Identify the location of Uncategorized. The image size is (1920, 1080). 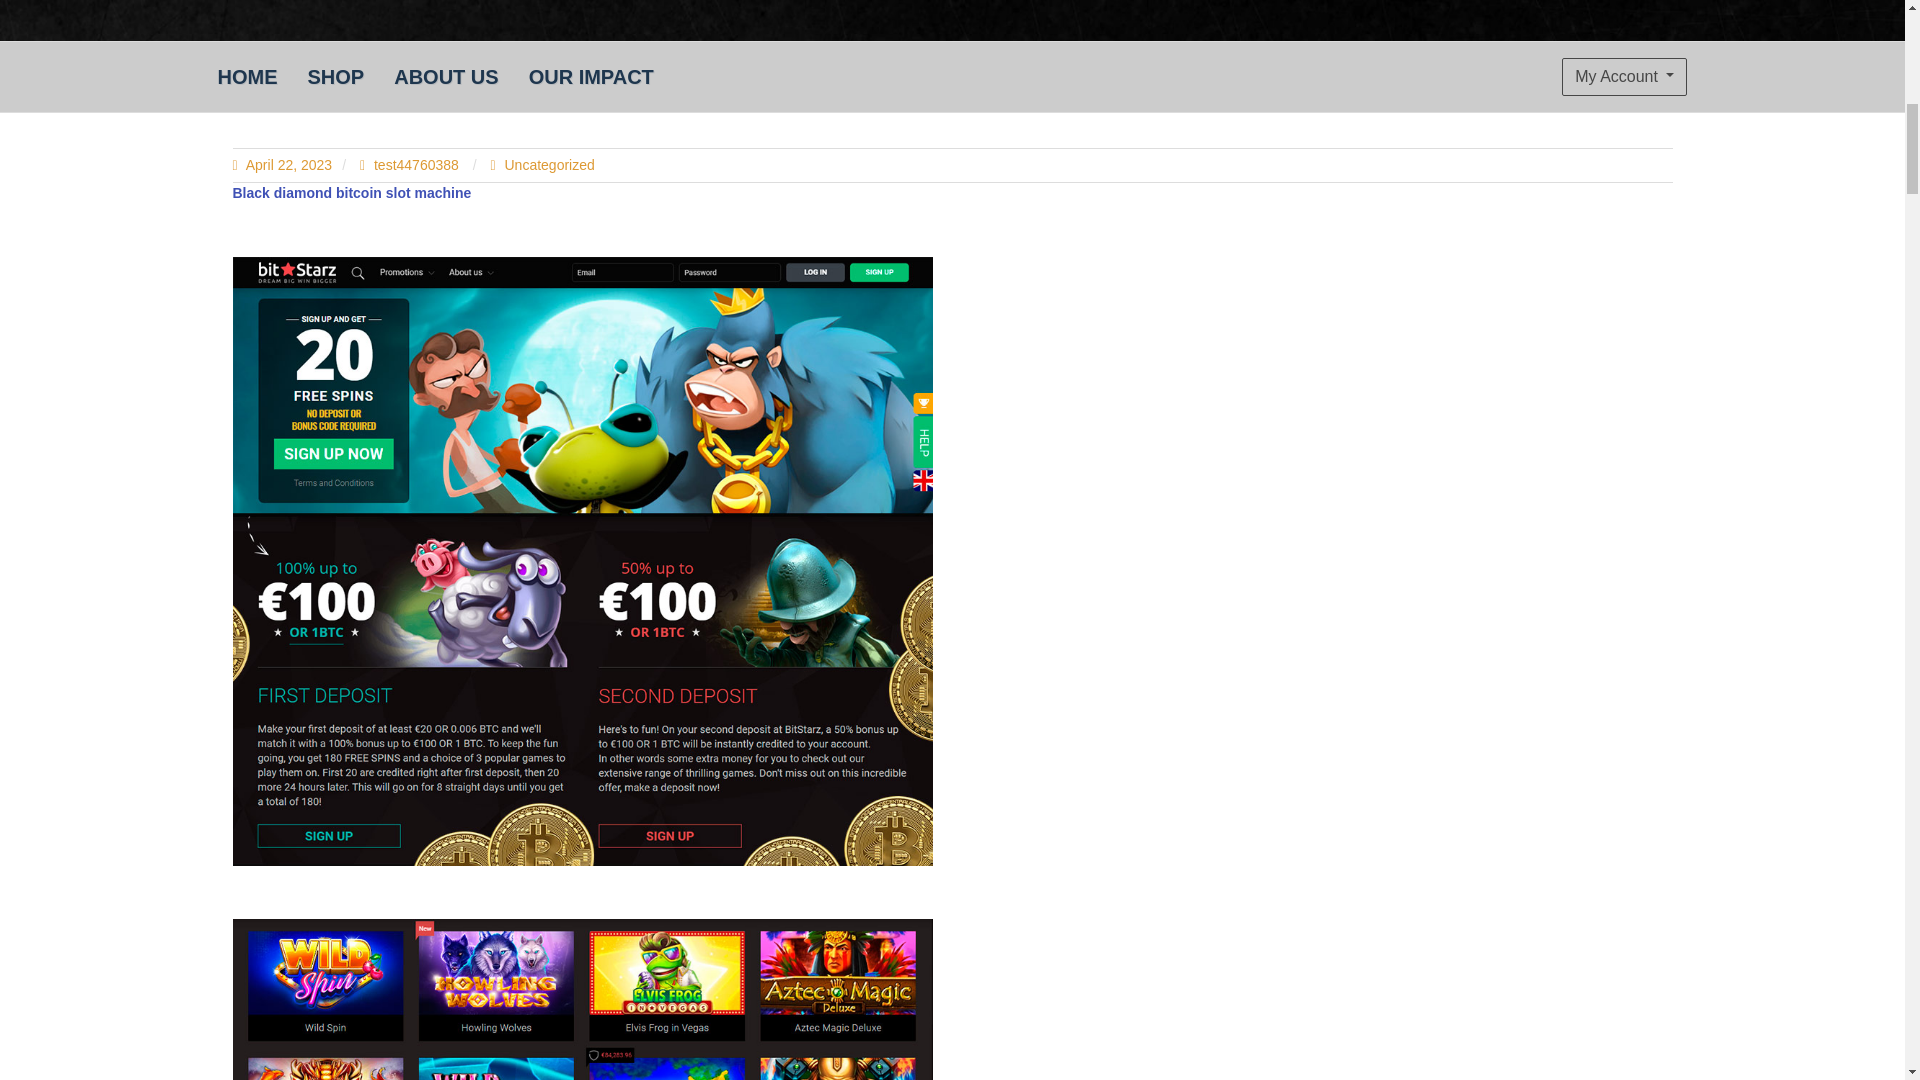
(548, 163).